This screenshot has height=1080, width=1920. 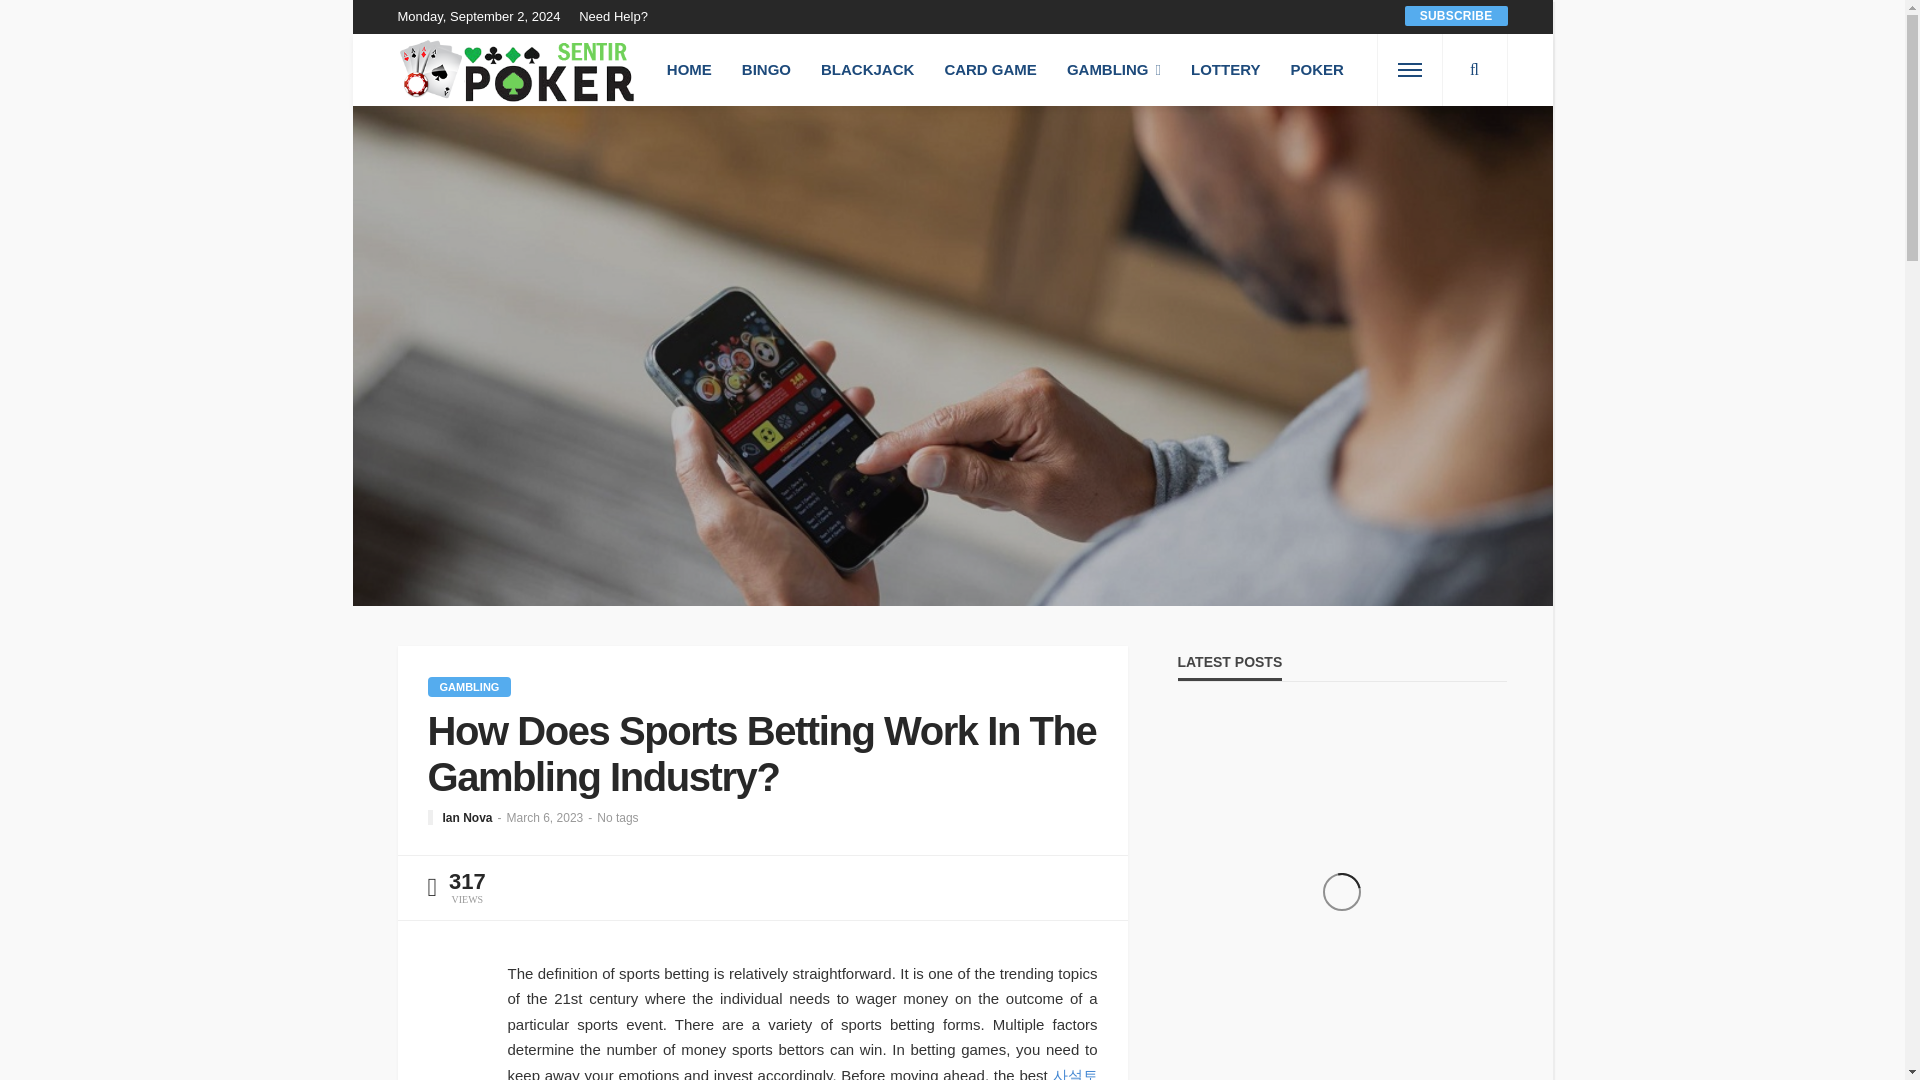 What do you see at coordinates (1316, 69) in the screenshot?
I see `POKER` at bounding box center [1316, 69].